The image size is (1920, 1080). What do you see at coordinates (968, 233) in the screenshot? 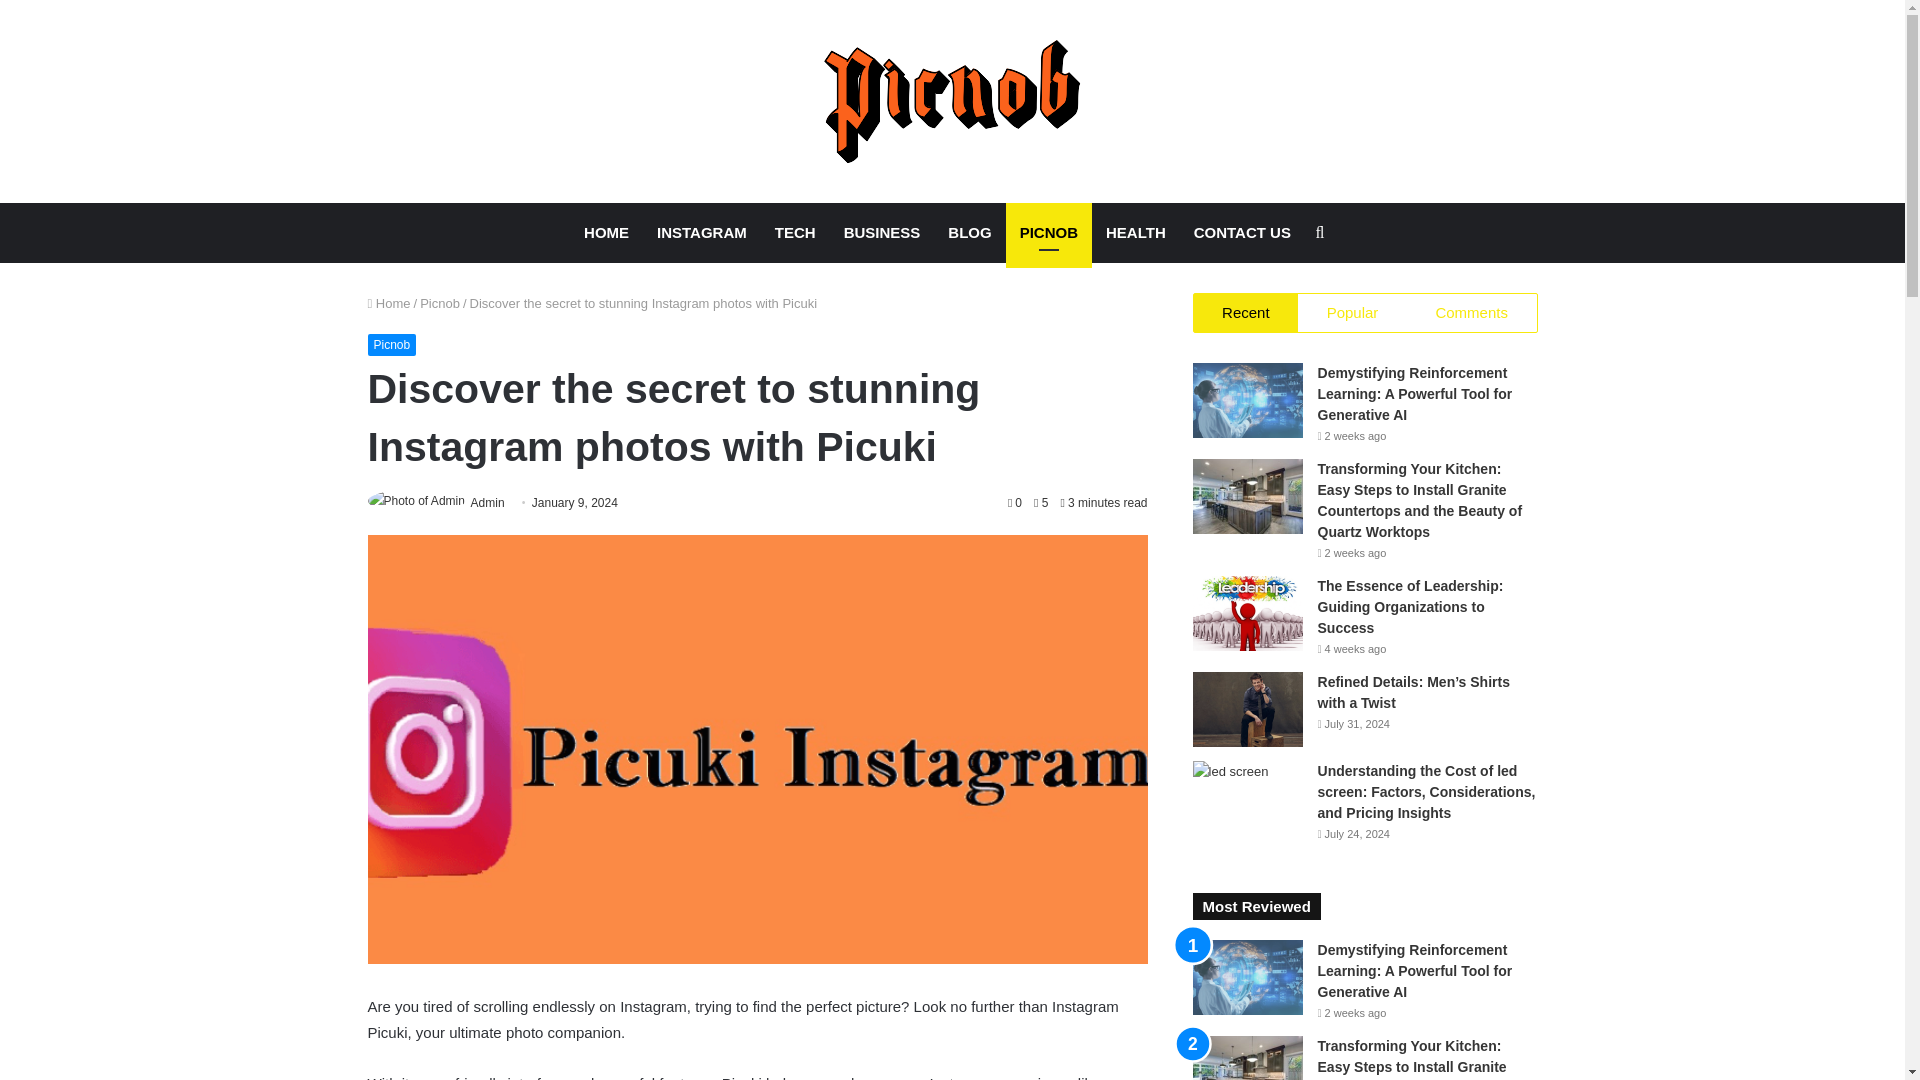
I see `BLOG` at bounding box center [968, 233].